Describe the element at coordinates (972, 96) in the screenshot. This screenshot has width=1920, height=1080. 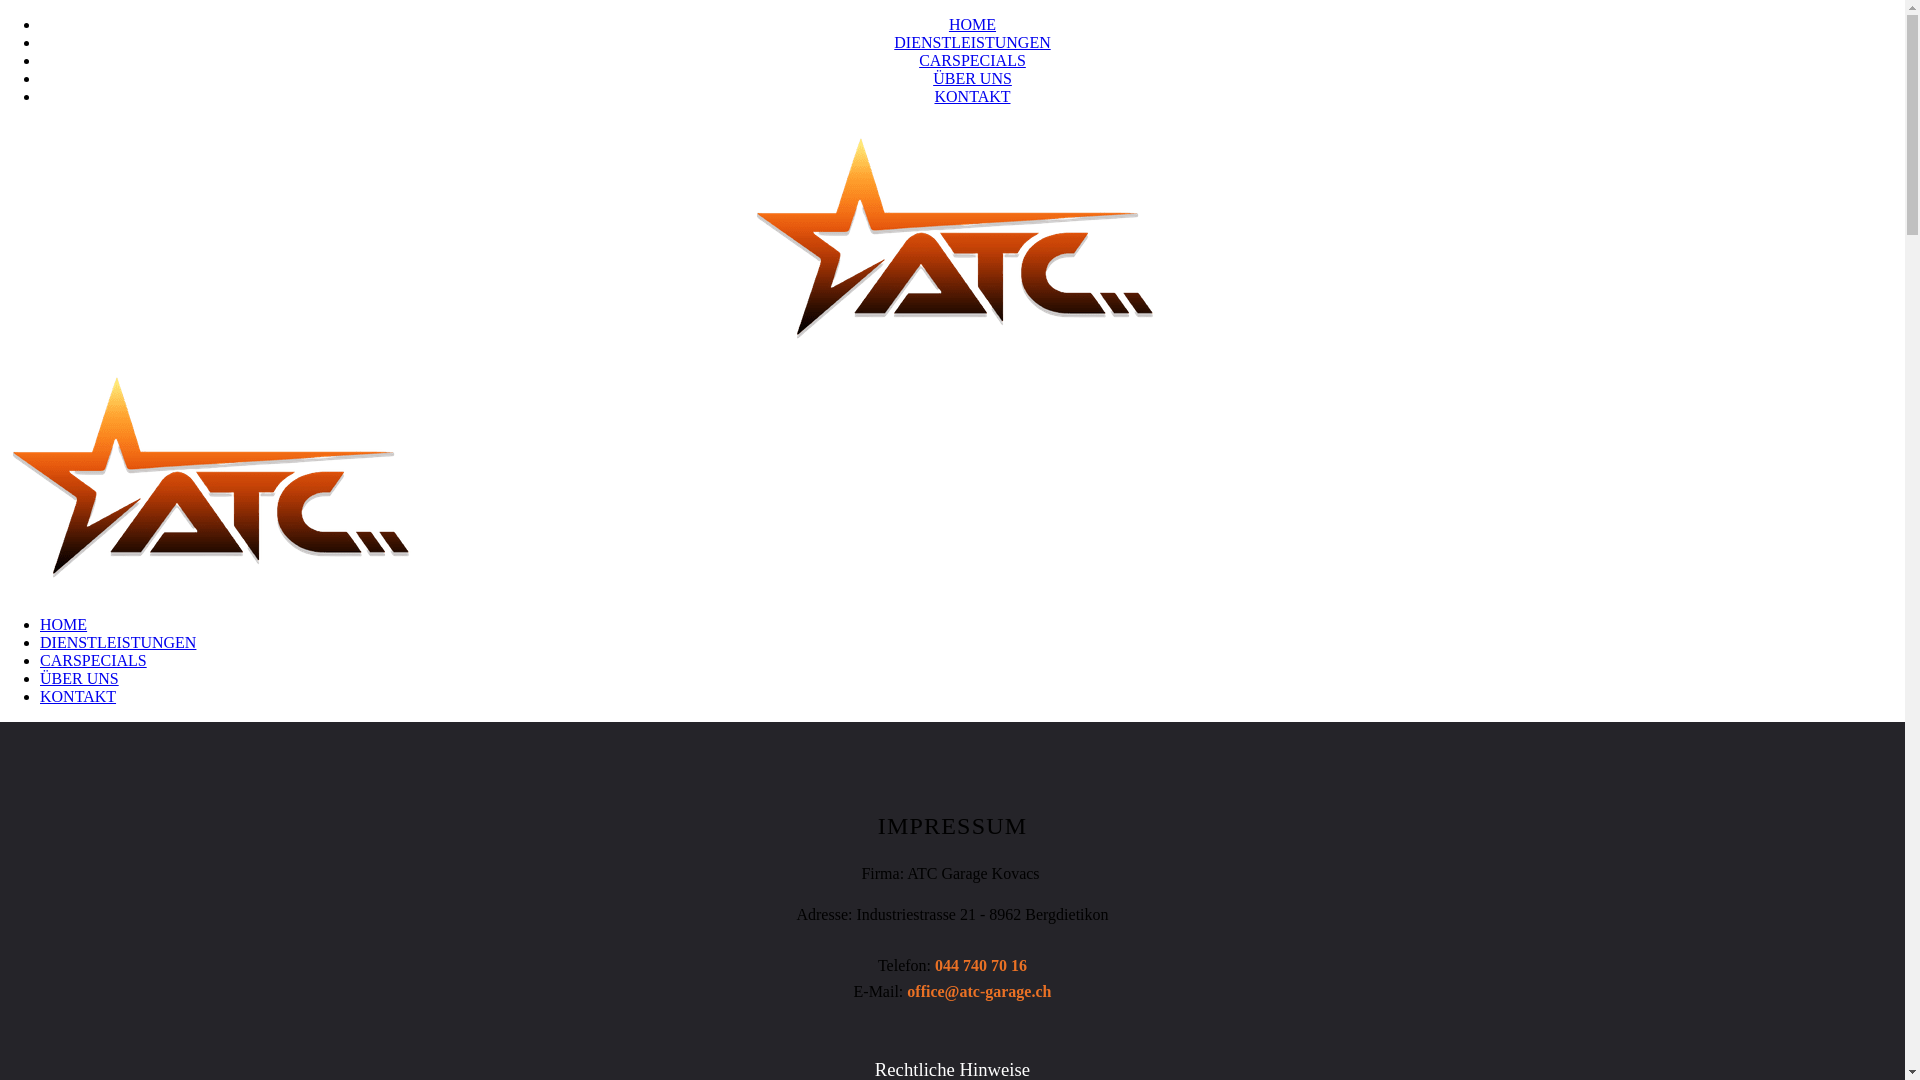
I see `KONTAKT` at that location.